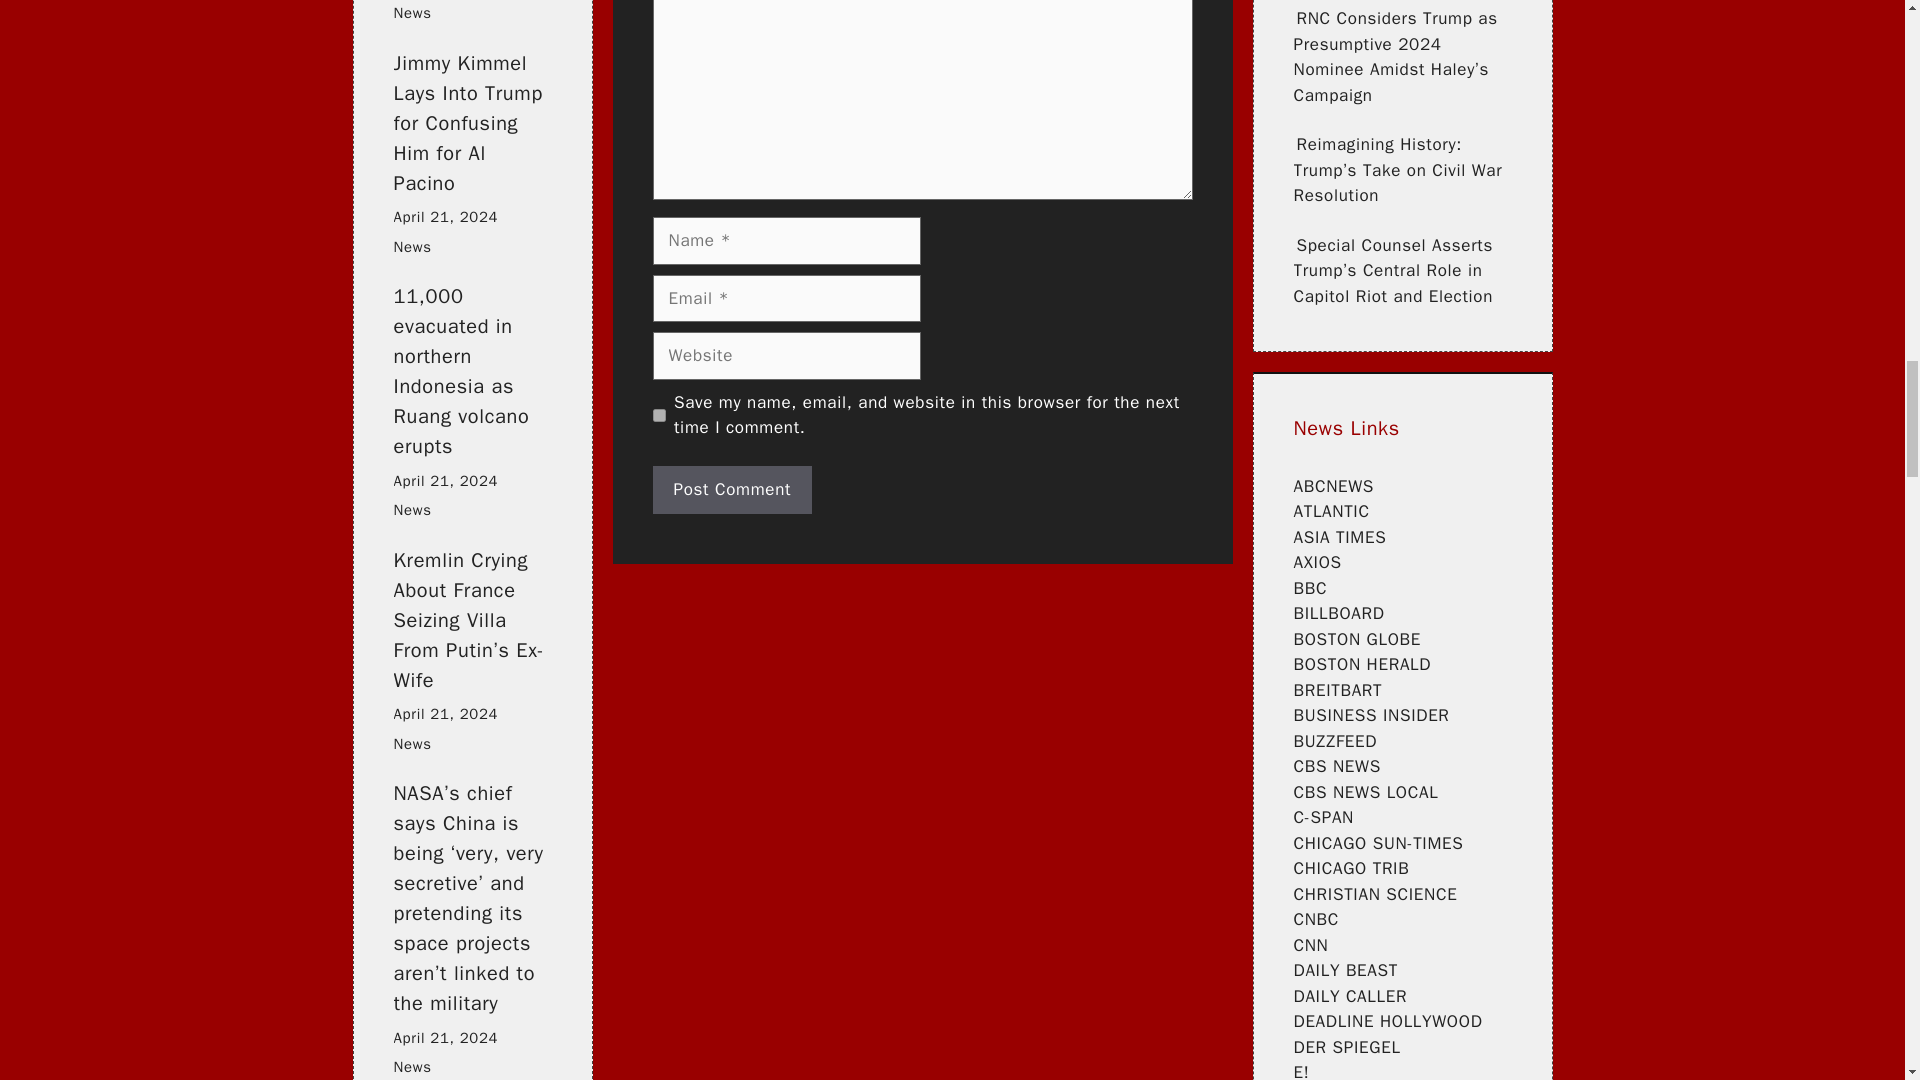 The height and width of the screenshot is (1080, 1920). Describe the element at coordinates (658, 416) in the screenshot. I see `yes` at that location.